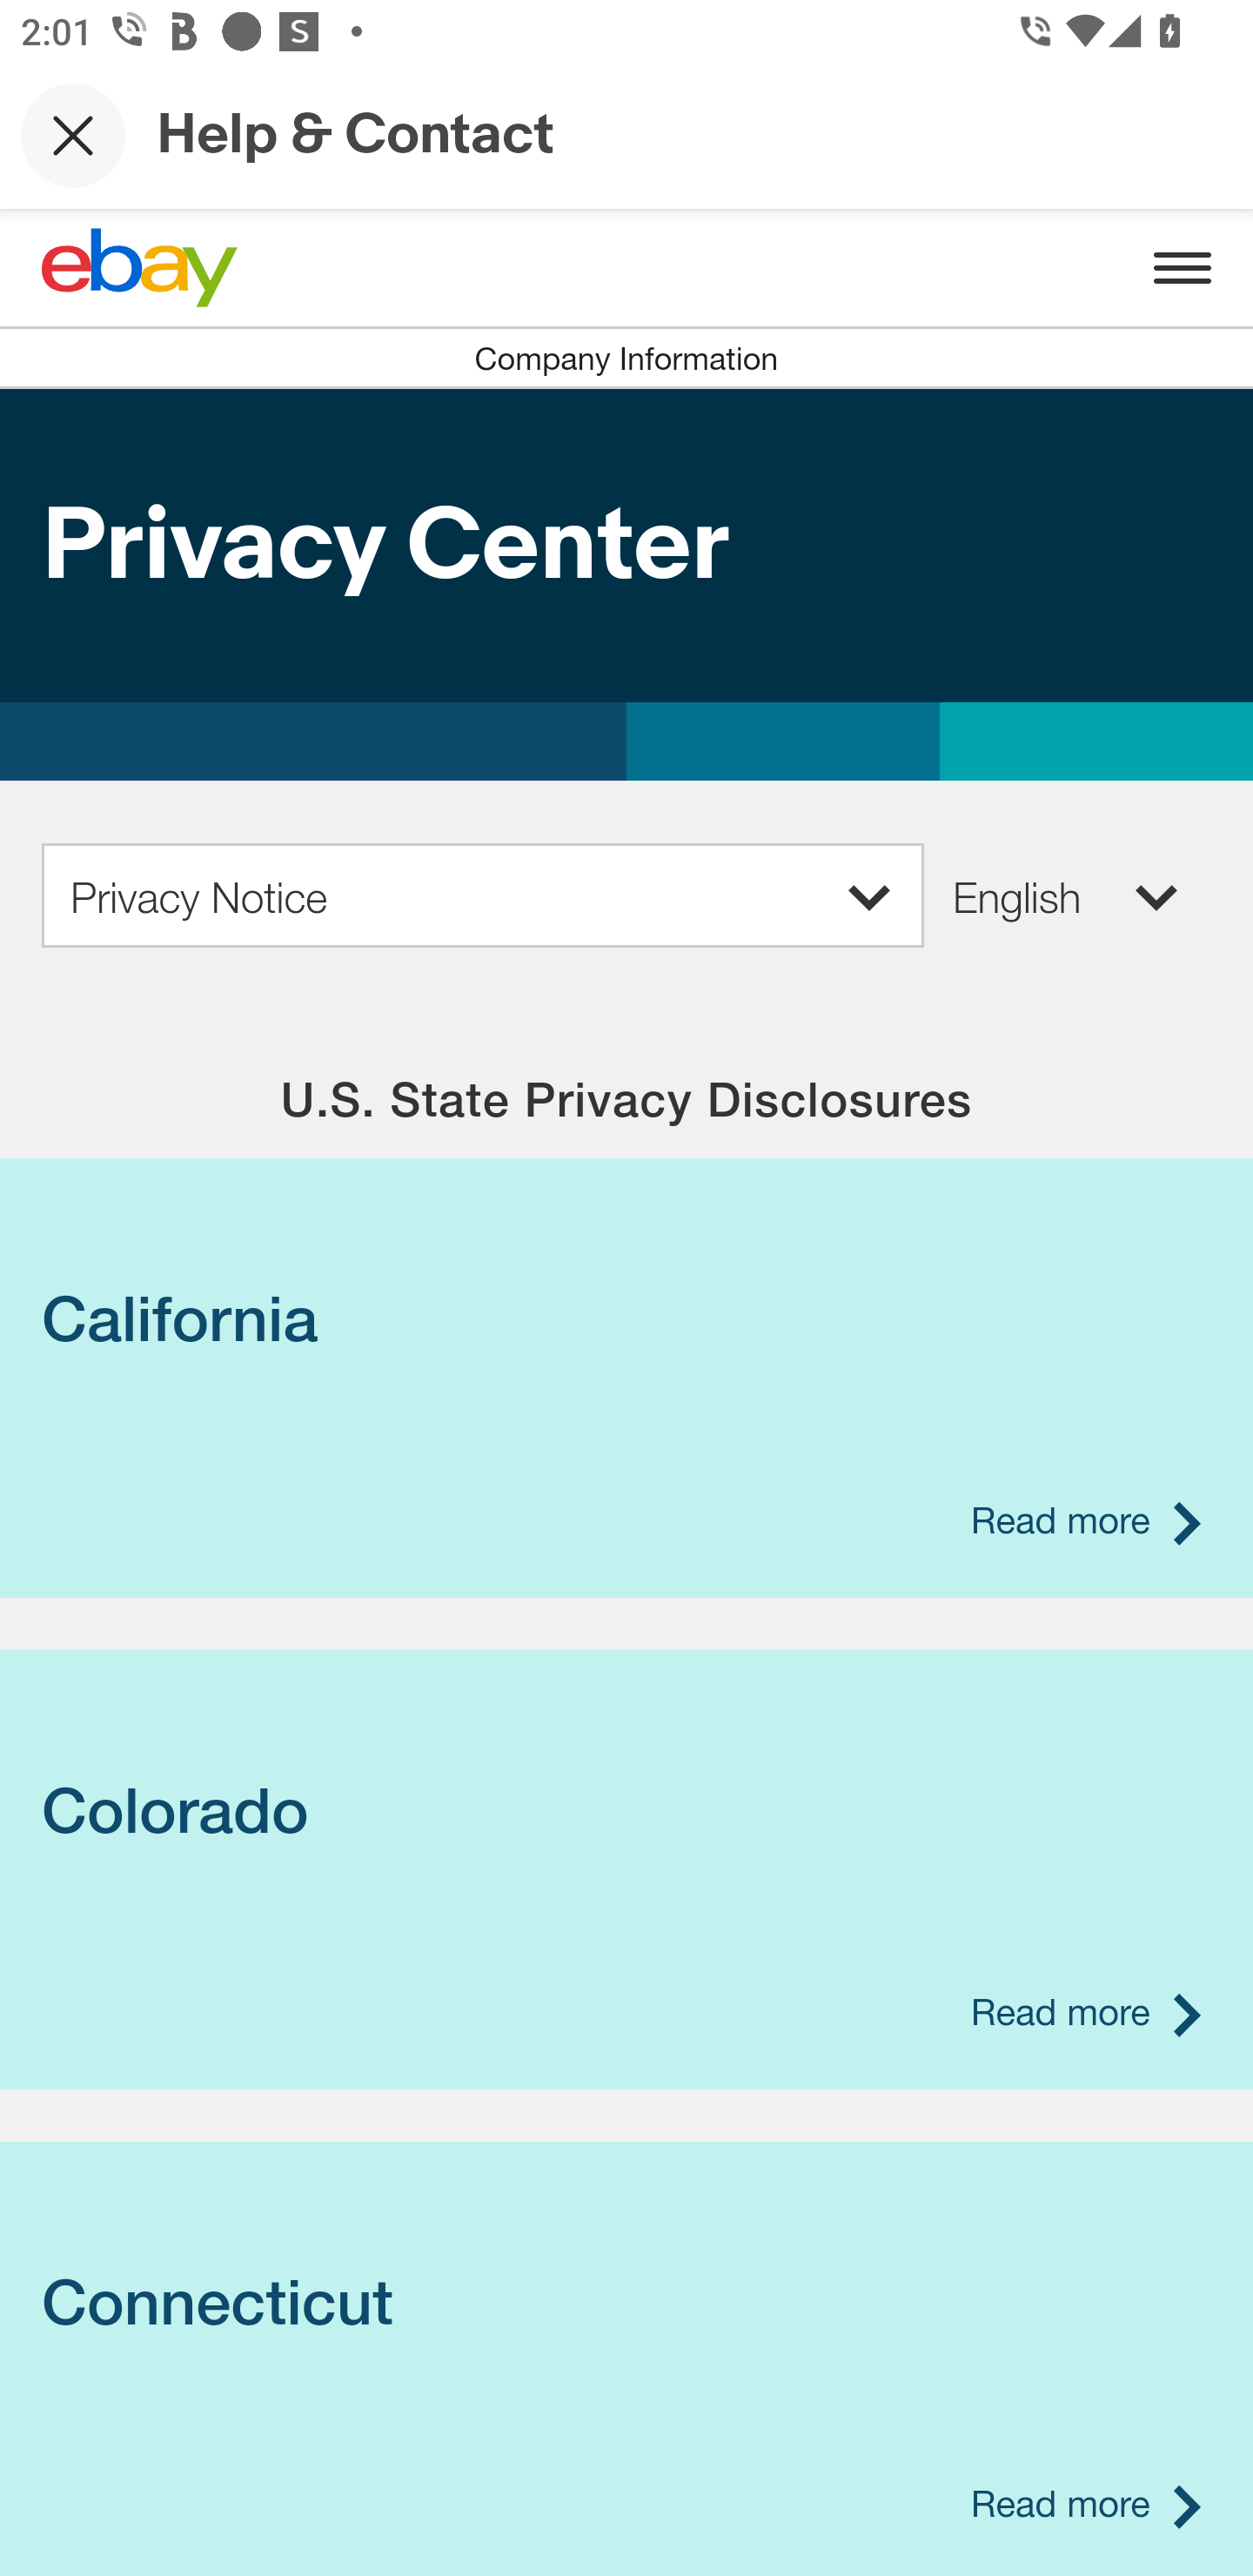 The image size is (1253, 2576). I want to click on Home, so click(139, 268).